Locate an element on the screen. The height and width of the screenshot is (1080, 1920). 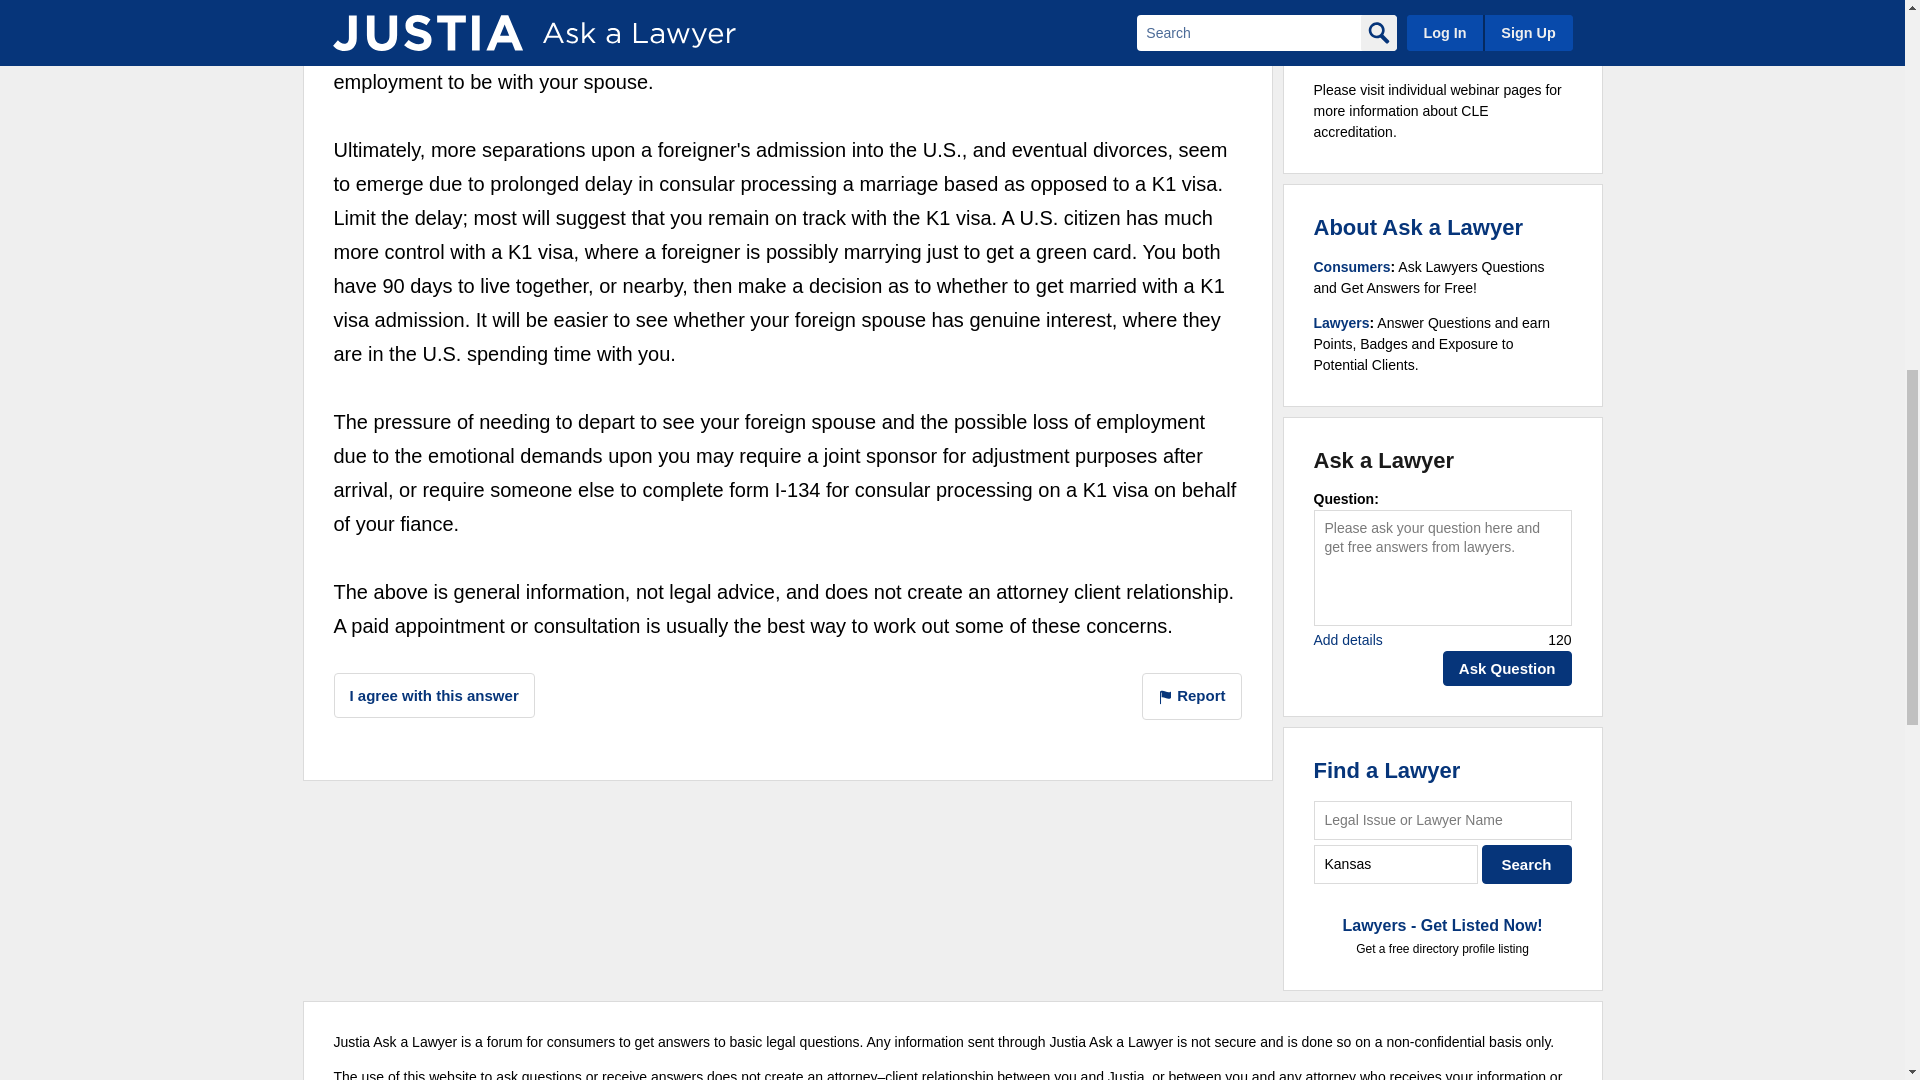
Search is located at coordinates (1527, 864).